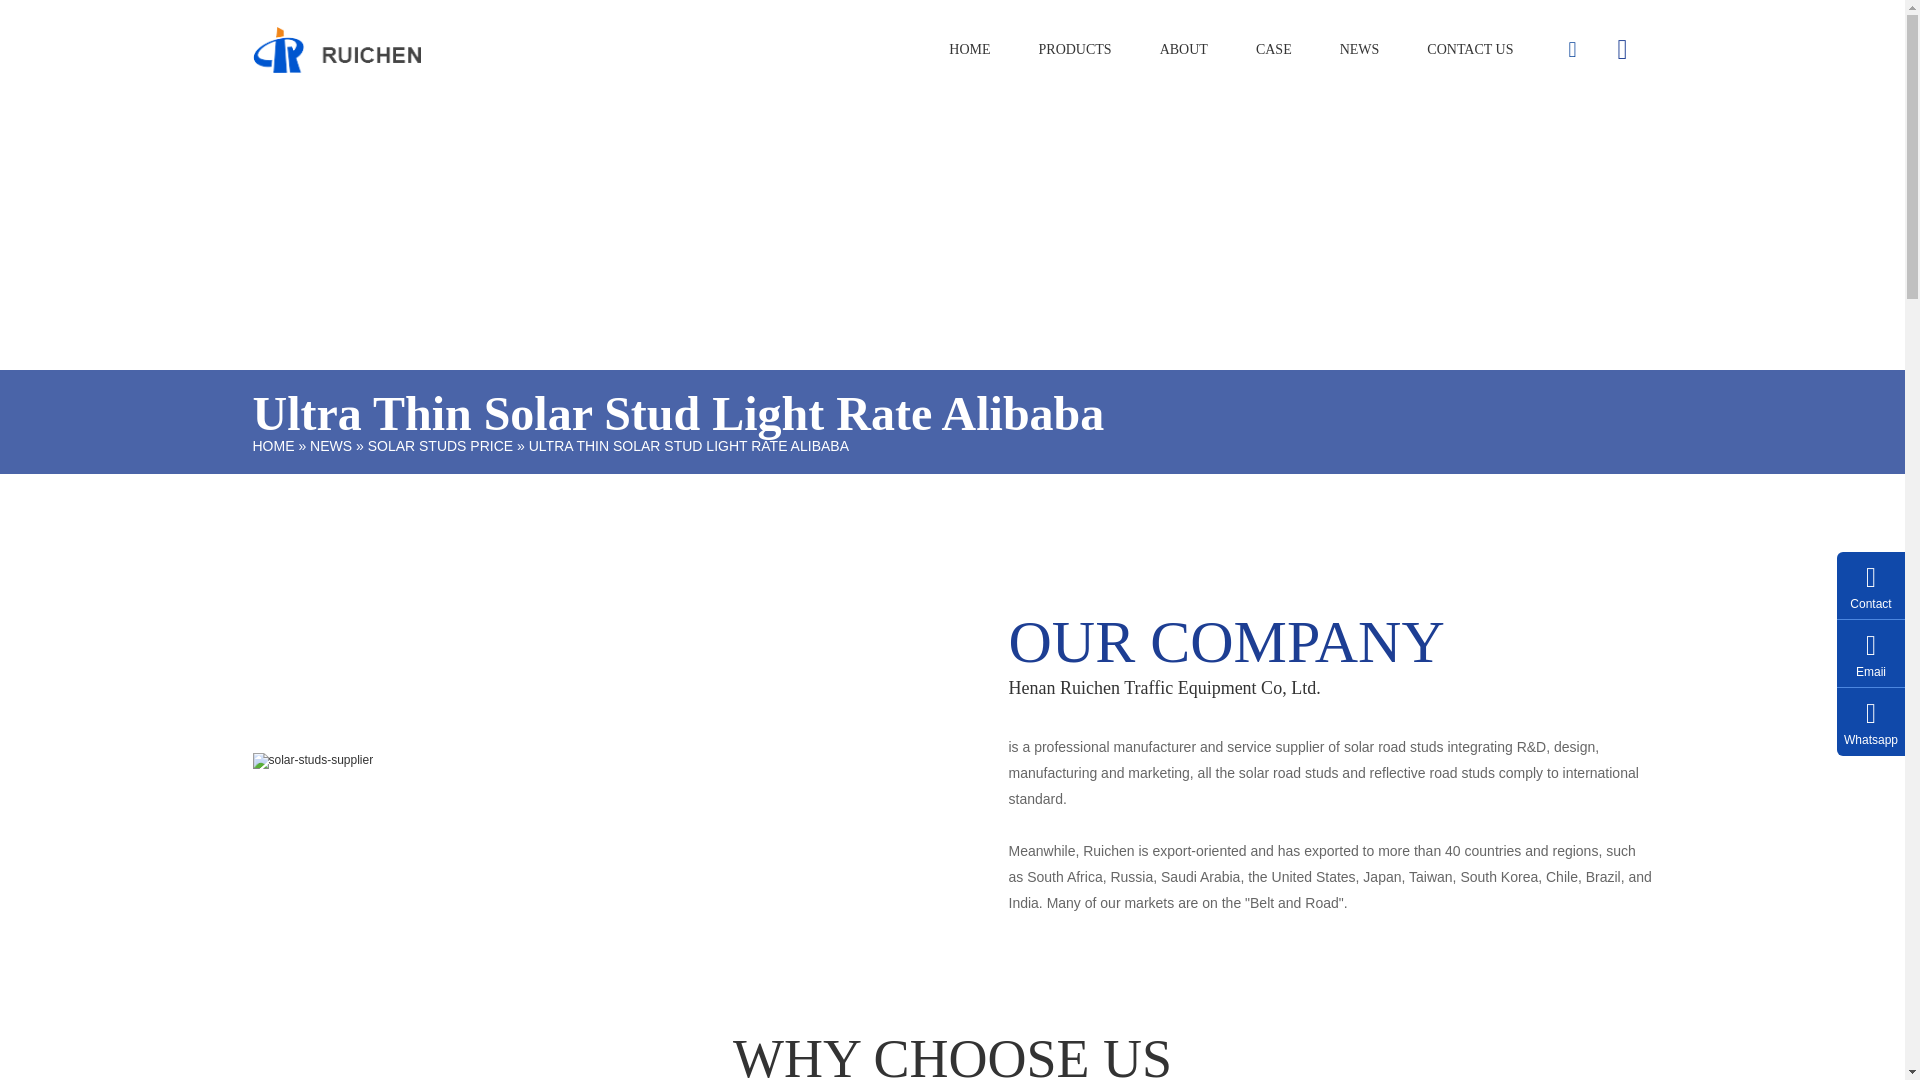 The width and height of the screenshot is (1920, 1080). What do you see at coordinates (1076, 50) in the screenshot?
I see `Products` at bounding box center [1076, 50].